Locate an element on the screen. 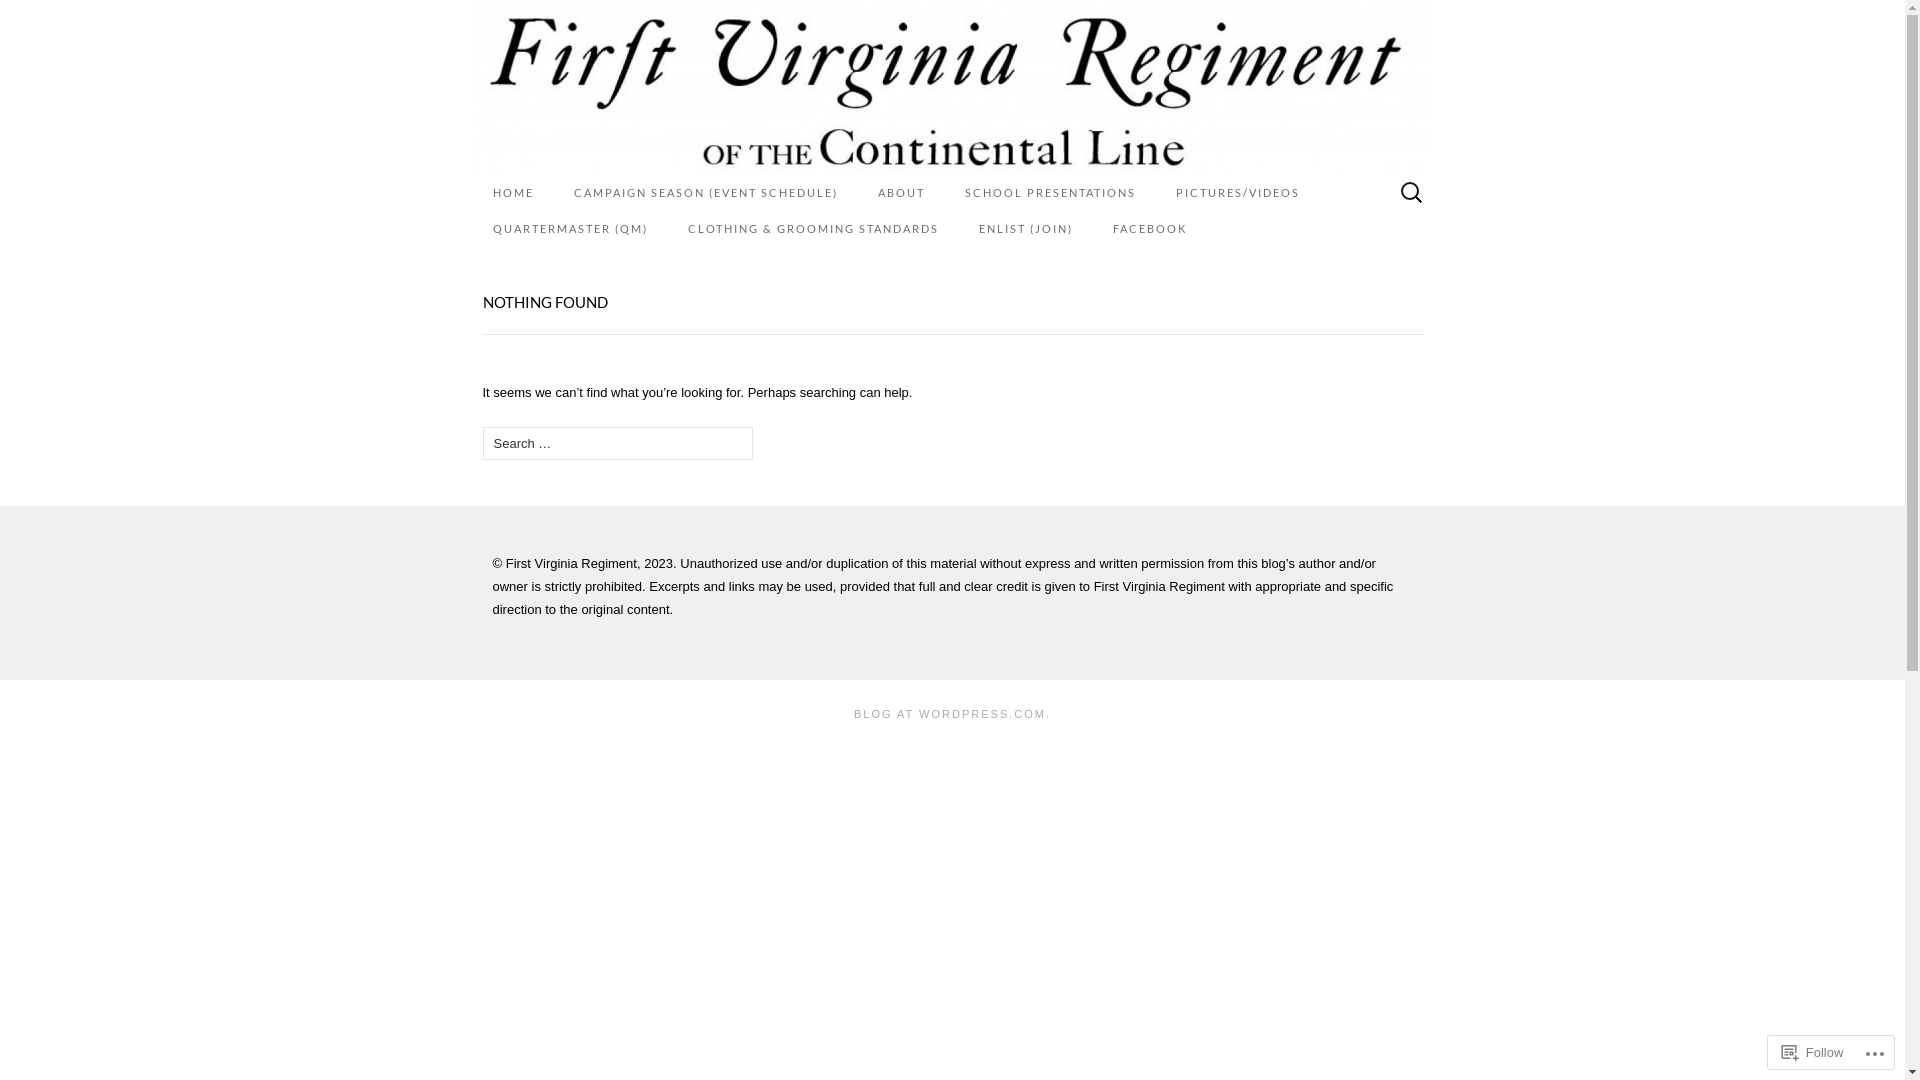 The height and width of the screenshot is (1080, 1920). PICTURES/VIDEOS is located at coordinates (1238, 193).